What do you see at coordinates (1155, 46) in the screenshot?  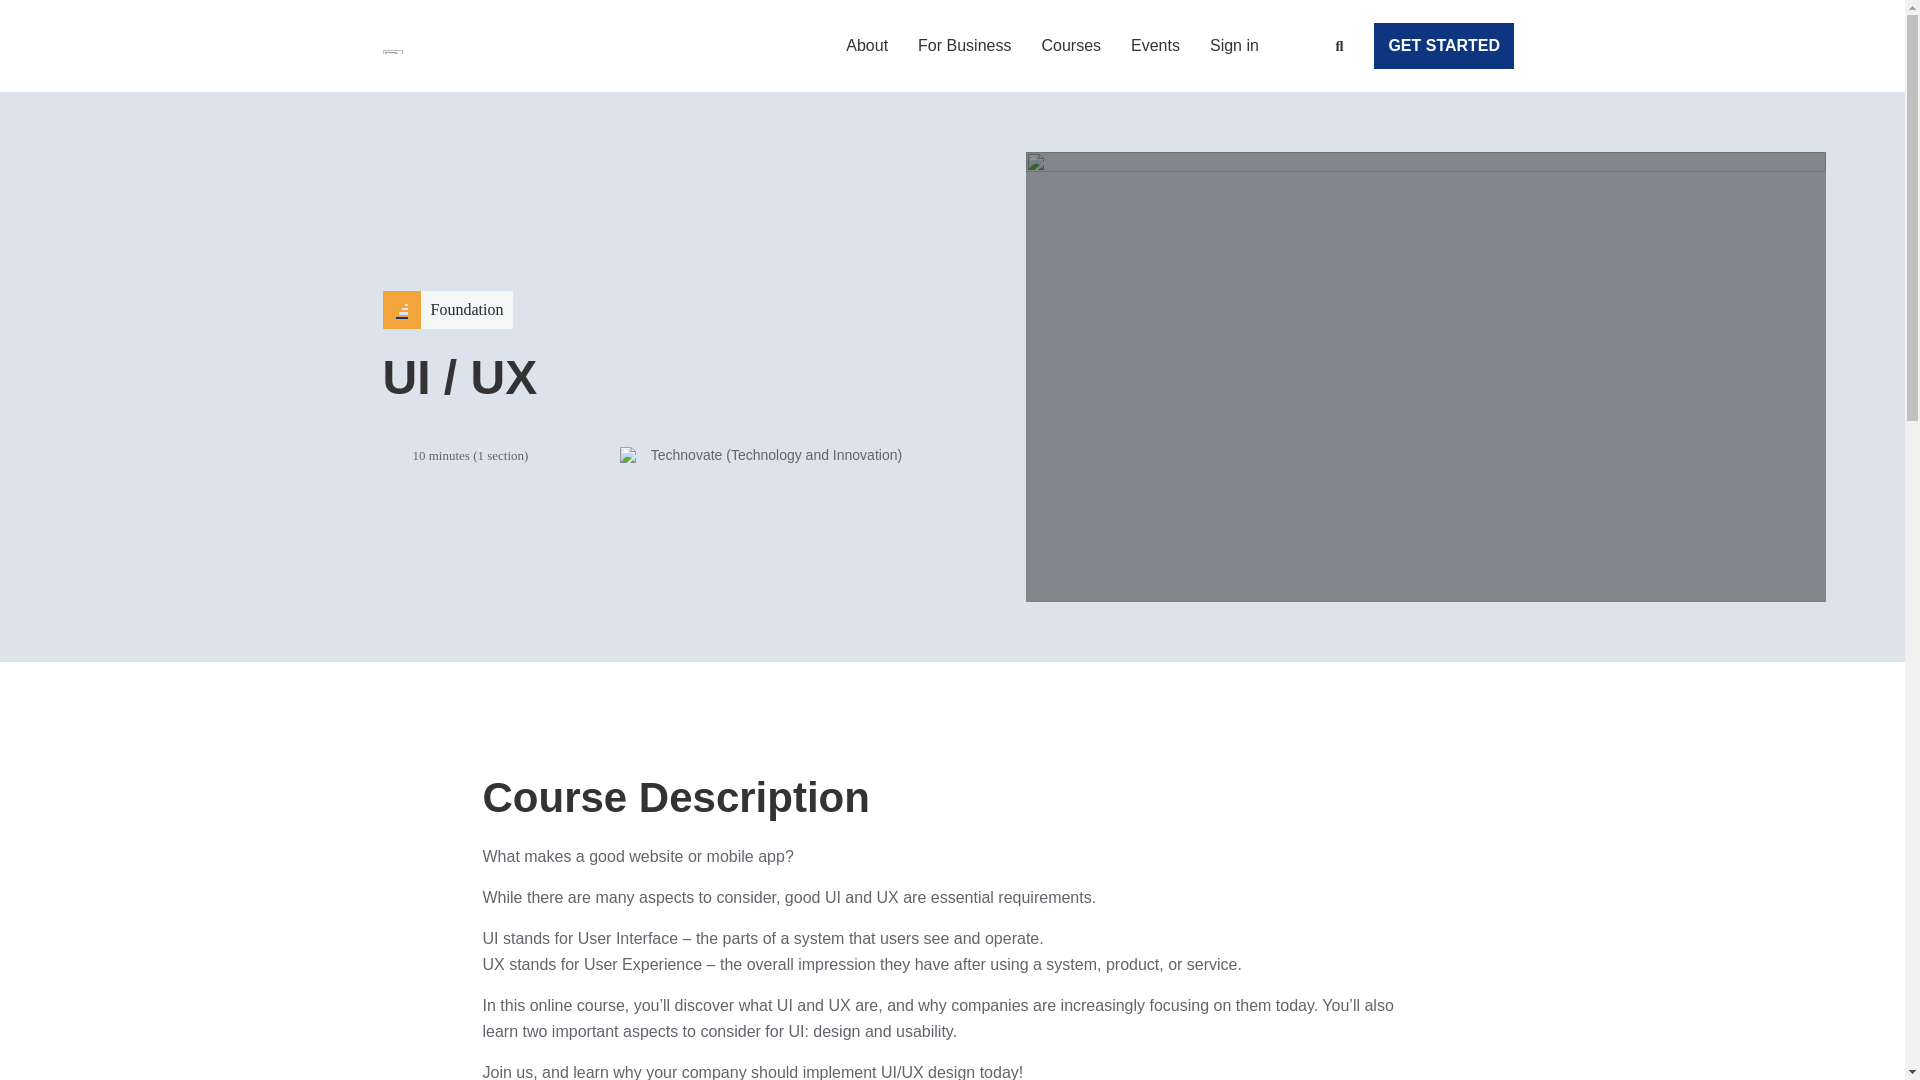 I see `Events` at bounding box center [1155, 46].